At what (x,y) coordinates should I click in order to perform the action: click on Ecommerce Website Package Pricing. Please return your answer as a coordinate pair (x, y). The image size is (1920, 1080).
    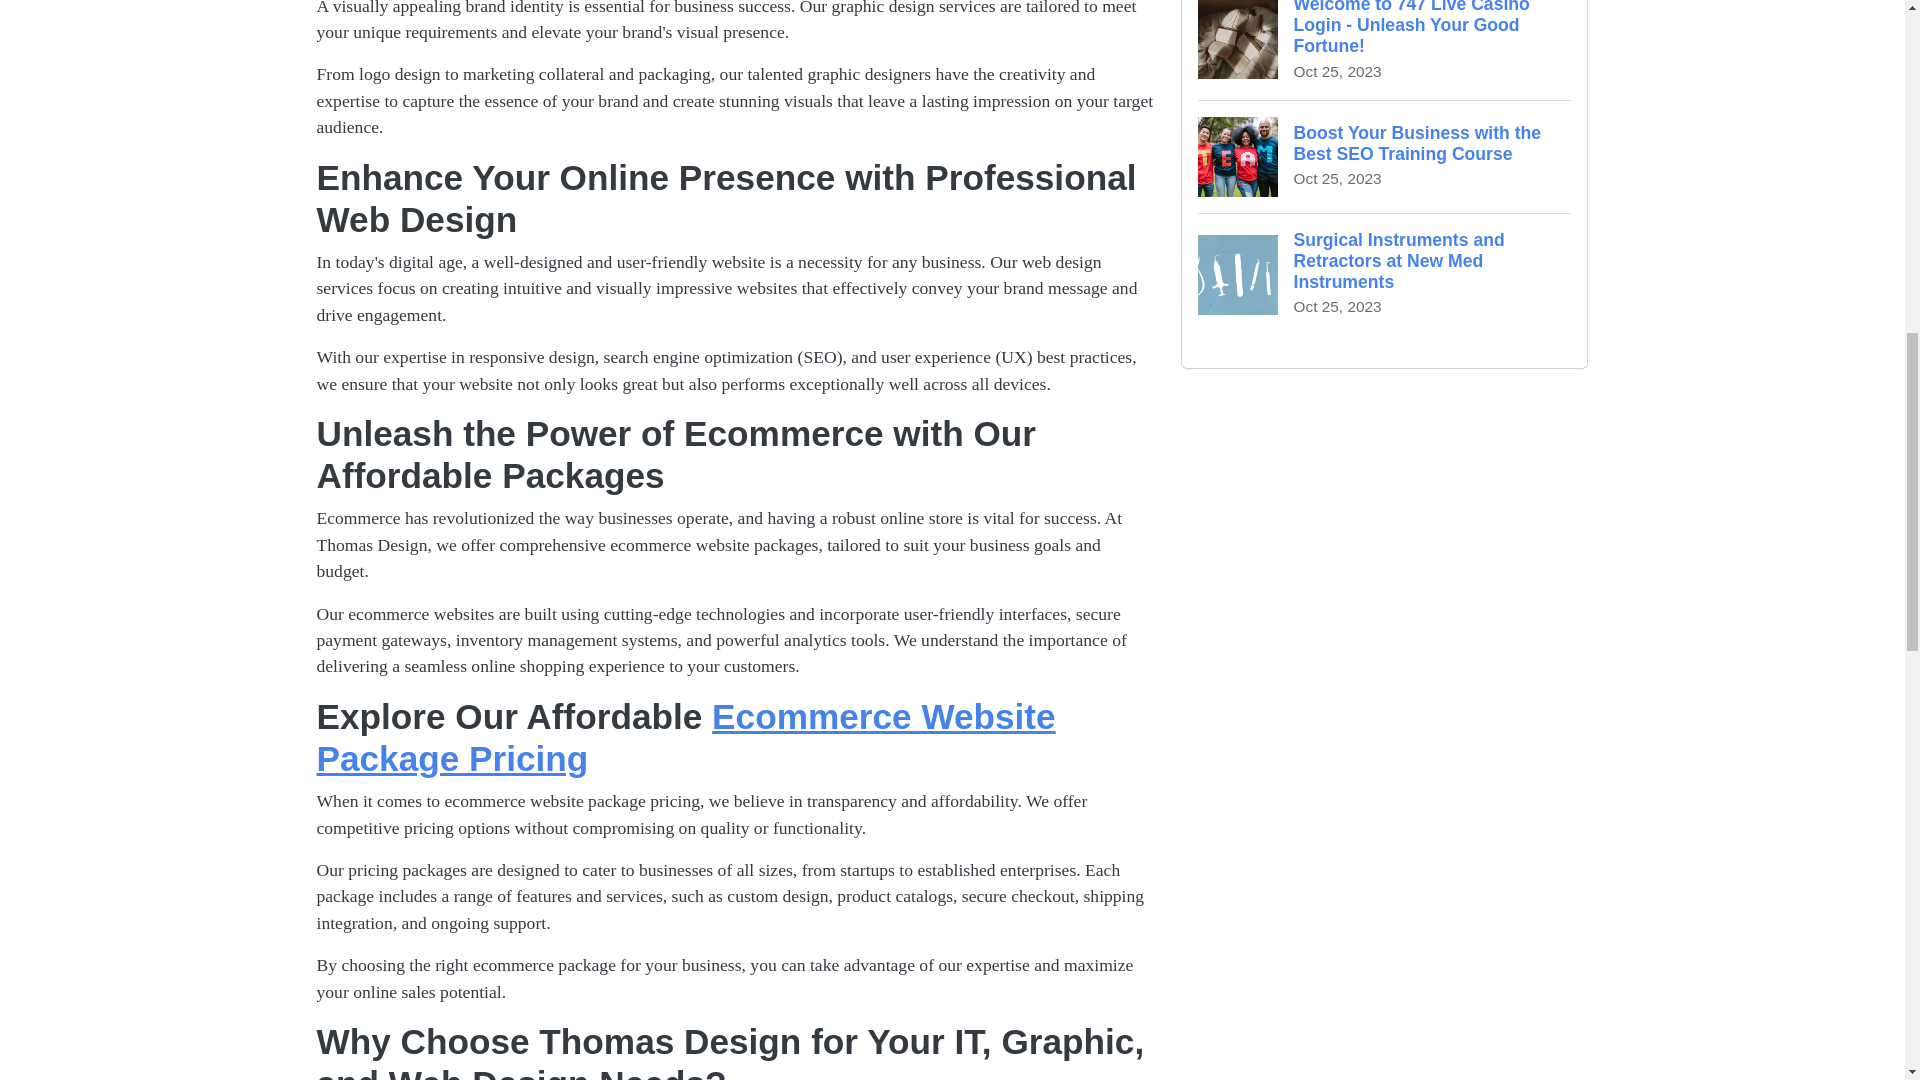
    Looking at the image, I should click on (685, 736).